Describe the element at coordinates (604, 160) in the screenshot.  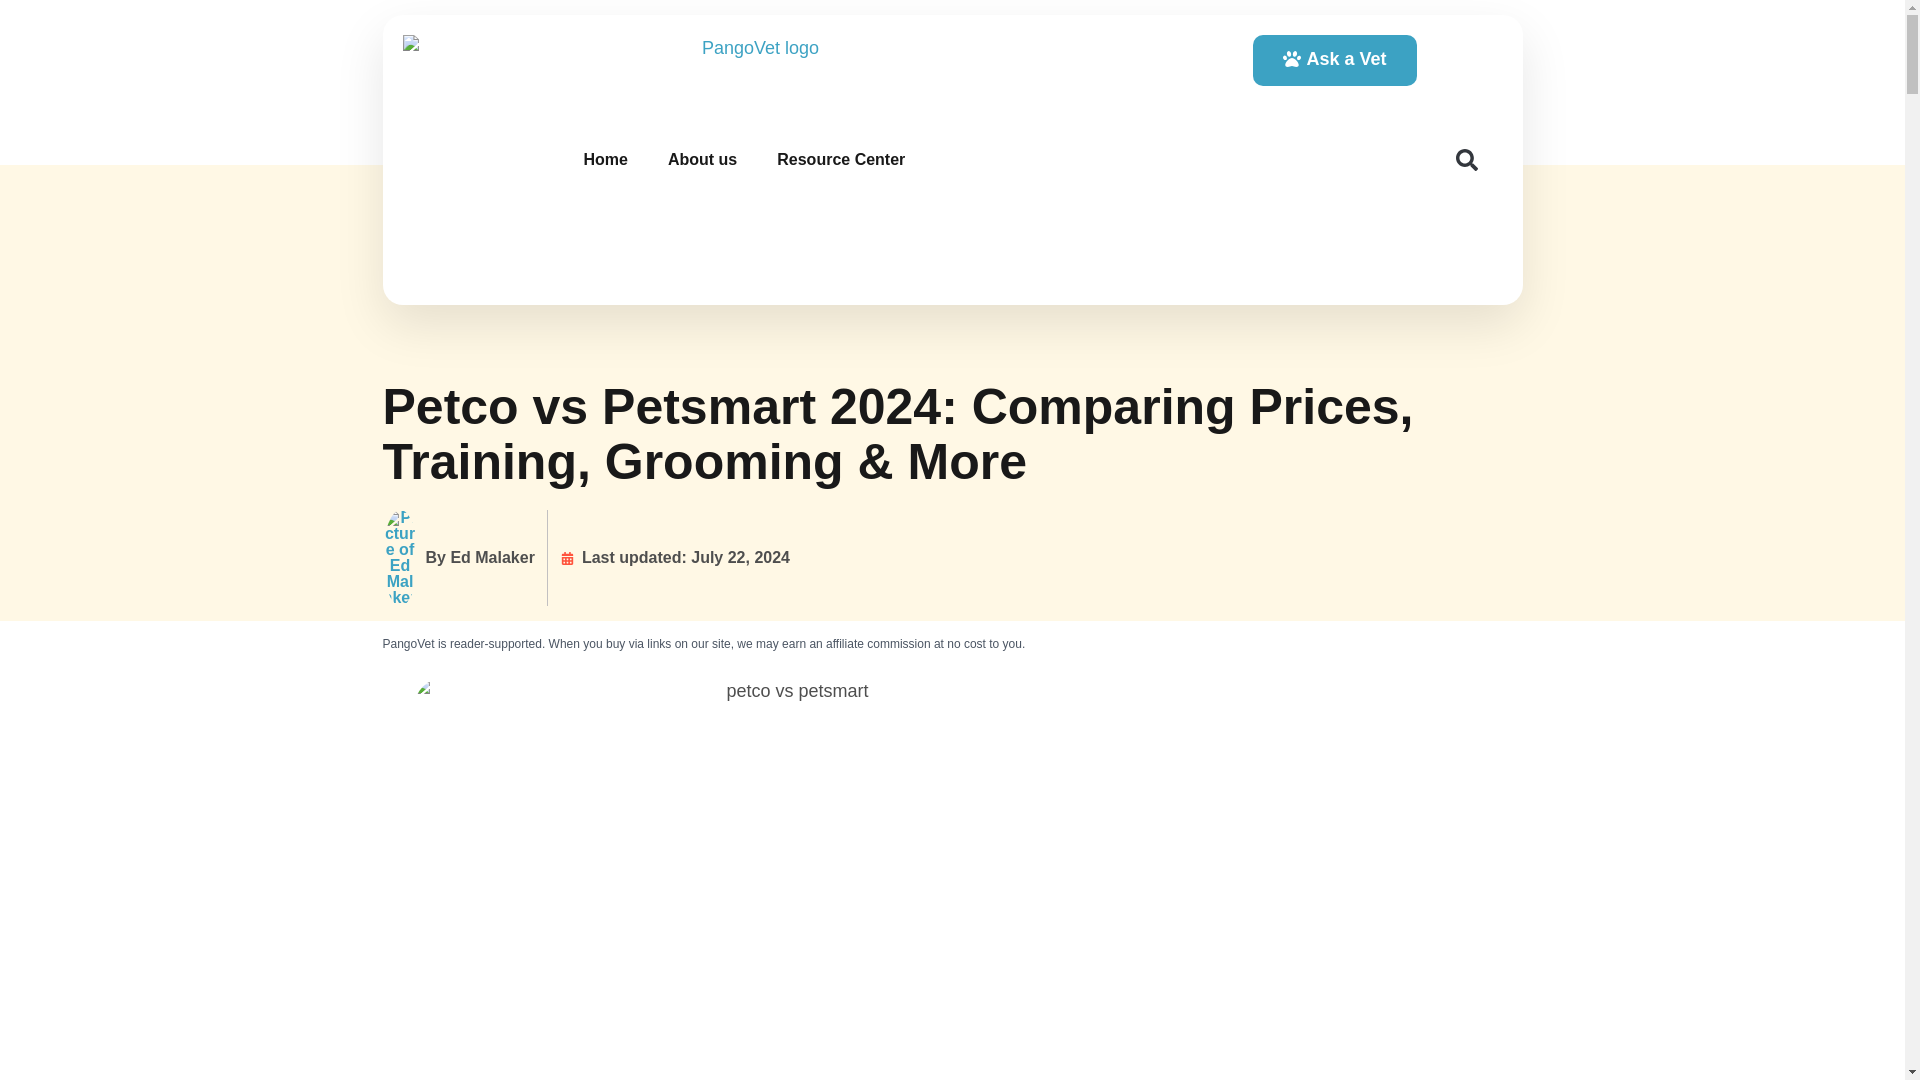
I see `Home` at that location.